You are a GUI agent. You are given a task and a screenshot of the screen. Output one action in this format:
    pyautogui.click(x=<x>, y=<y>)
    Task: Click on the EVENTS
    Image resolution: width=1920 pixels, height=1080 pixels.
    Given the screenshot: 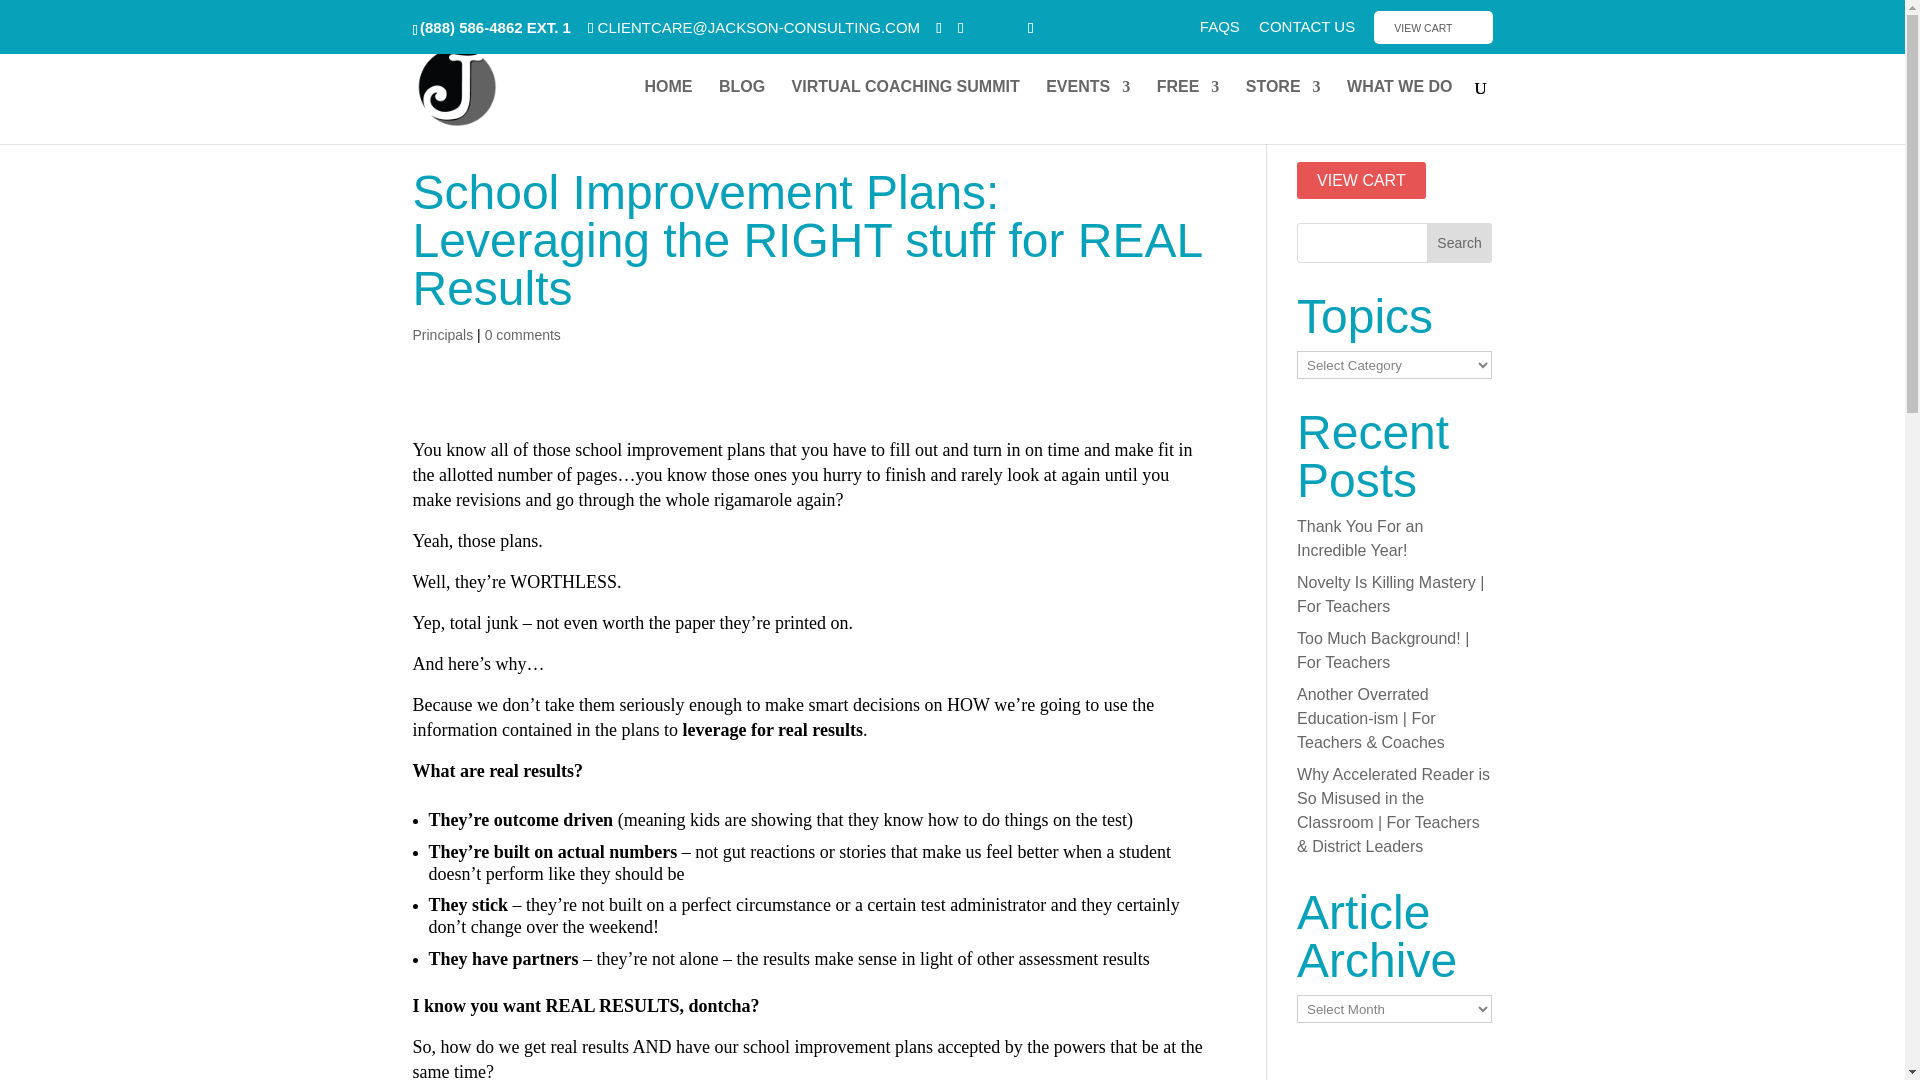 What is the action you would take?
    pyautogui.click(x=1088, y=111)
    